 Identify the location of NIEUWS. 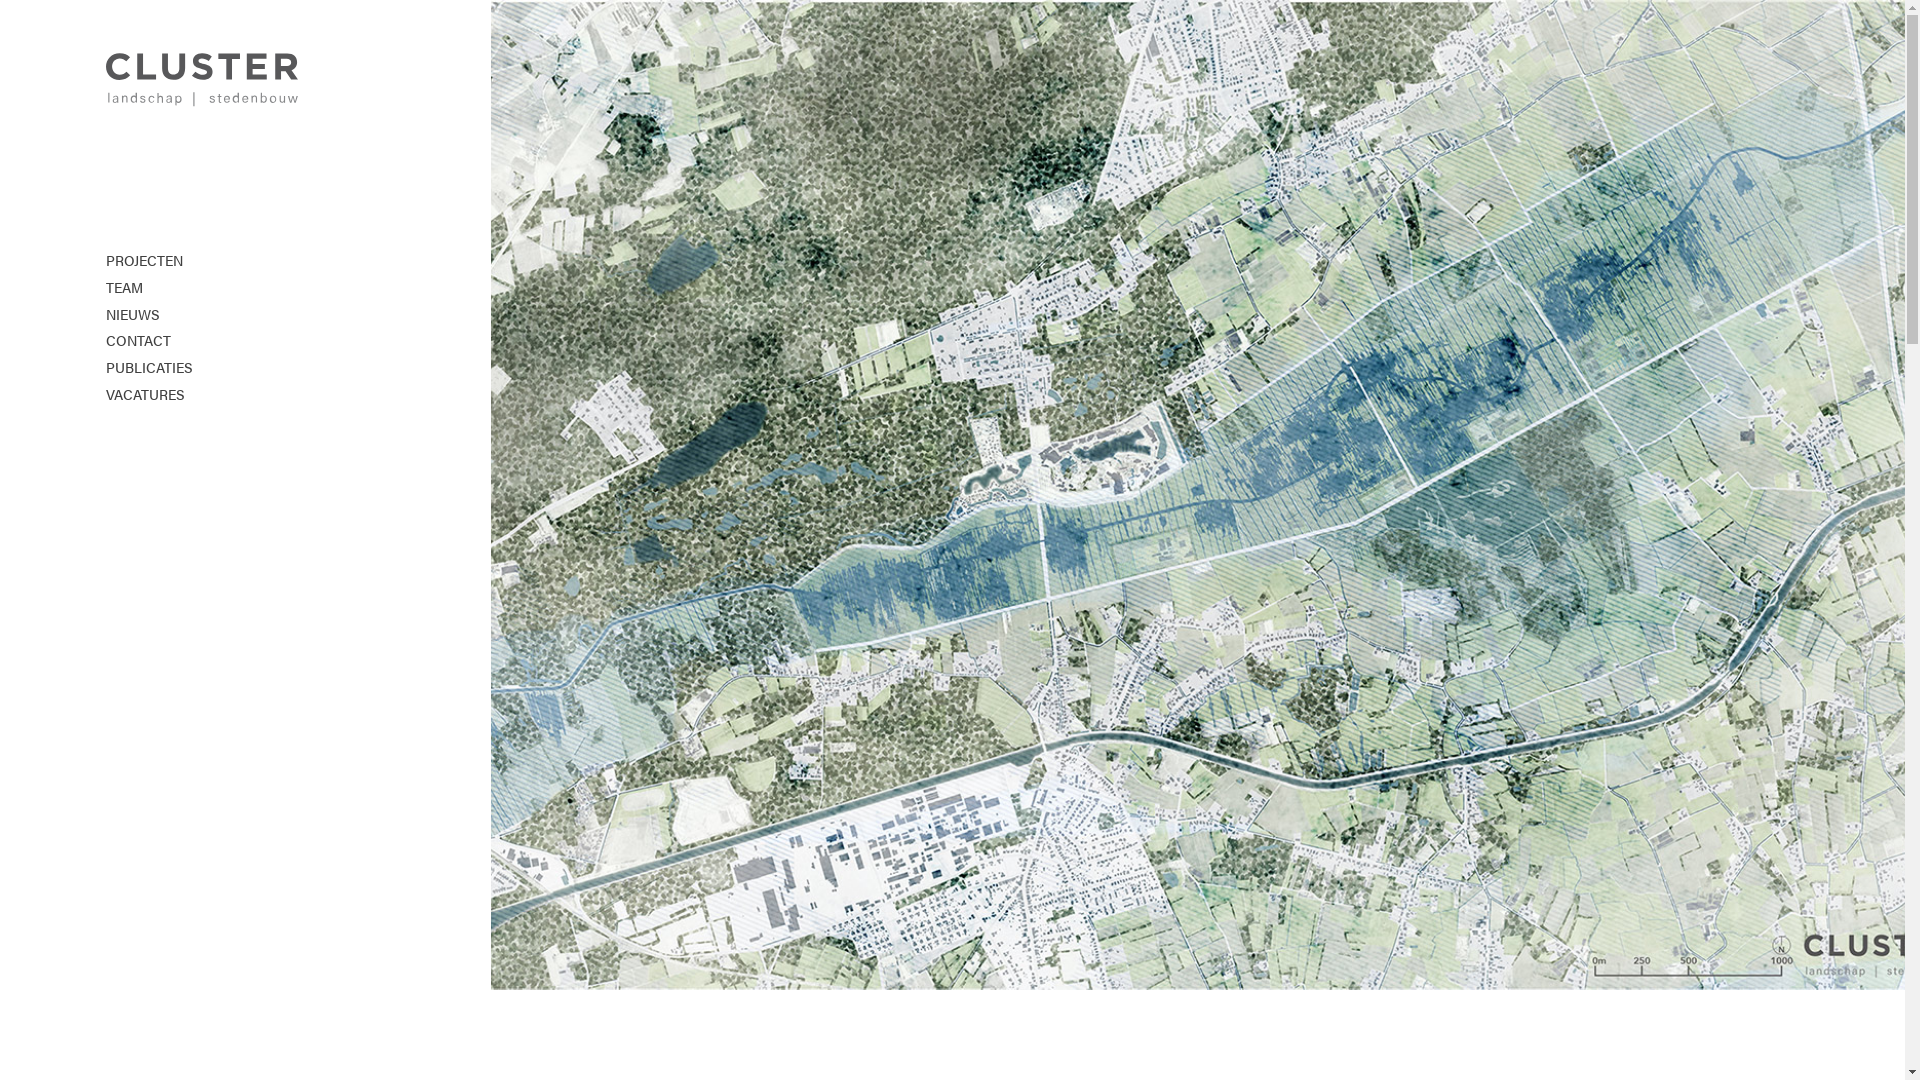
(202, 315).